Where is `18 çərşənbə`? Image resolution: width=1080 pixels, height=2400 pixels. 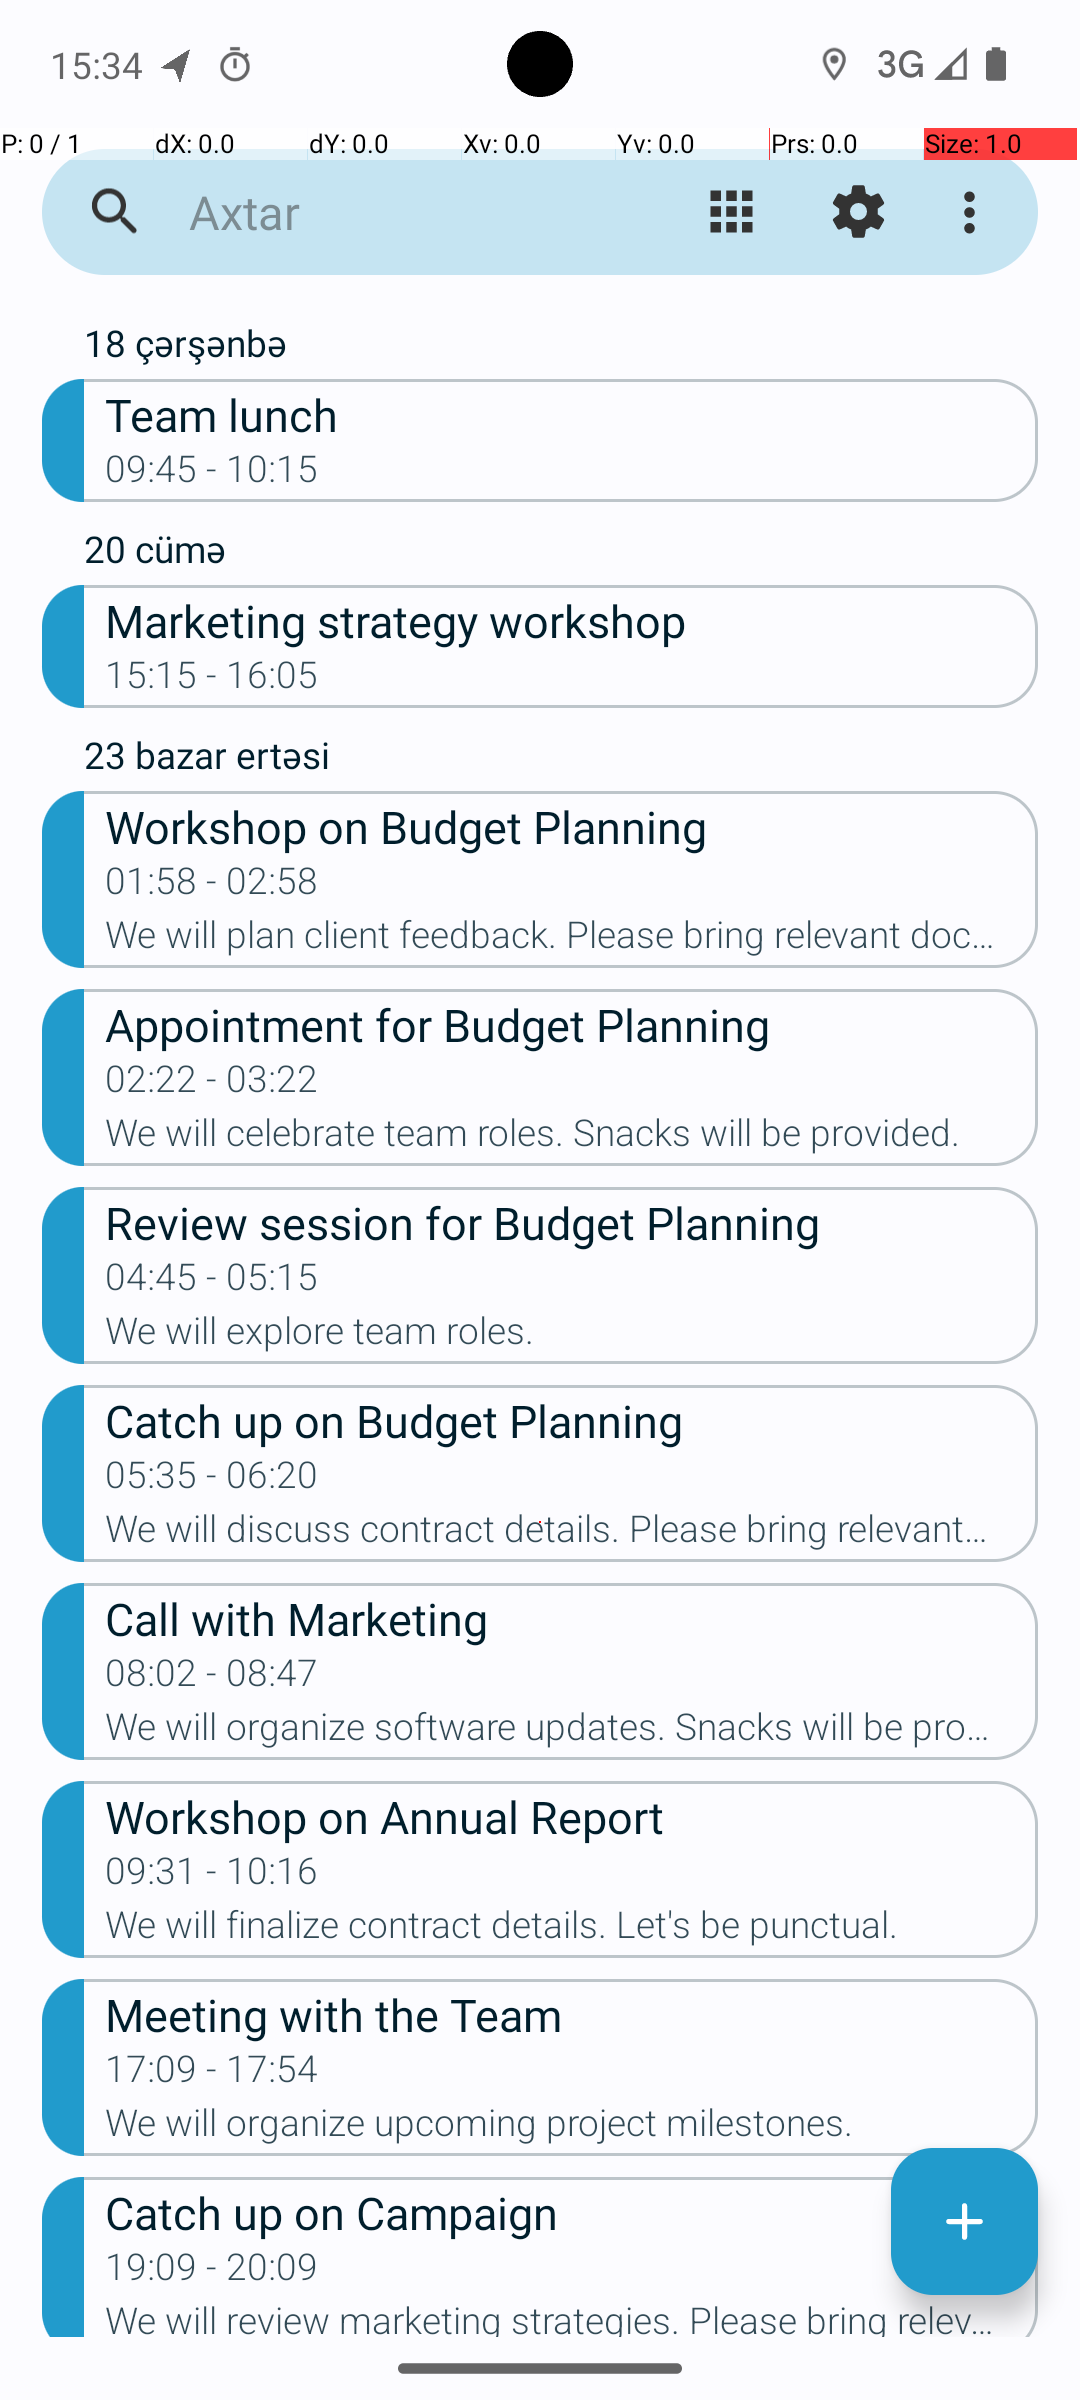 18 çərşənbə is located at coordinates (561, 348).